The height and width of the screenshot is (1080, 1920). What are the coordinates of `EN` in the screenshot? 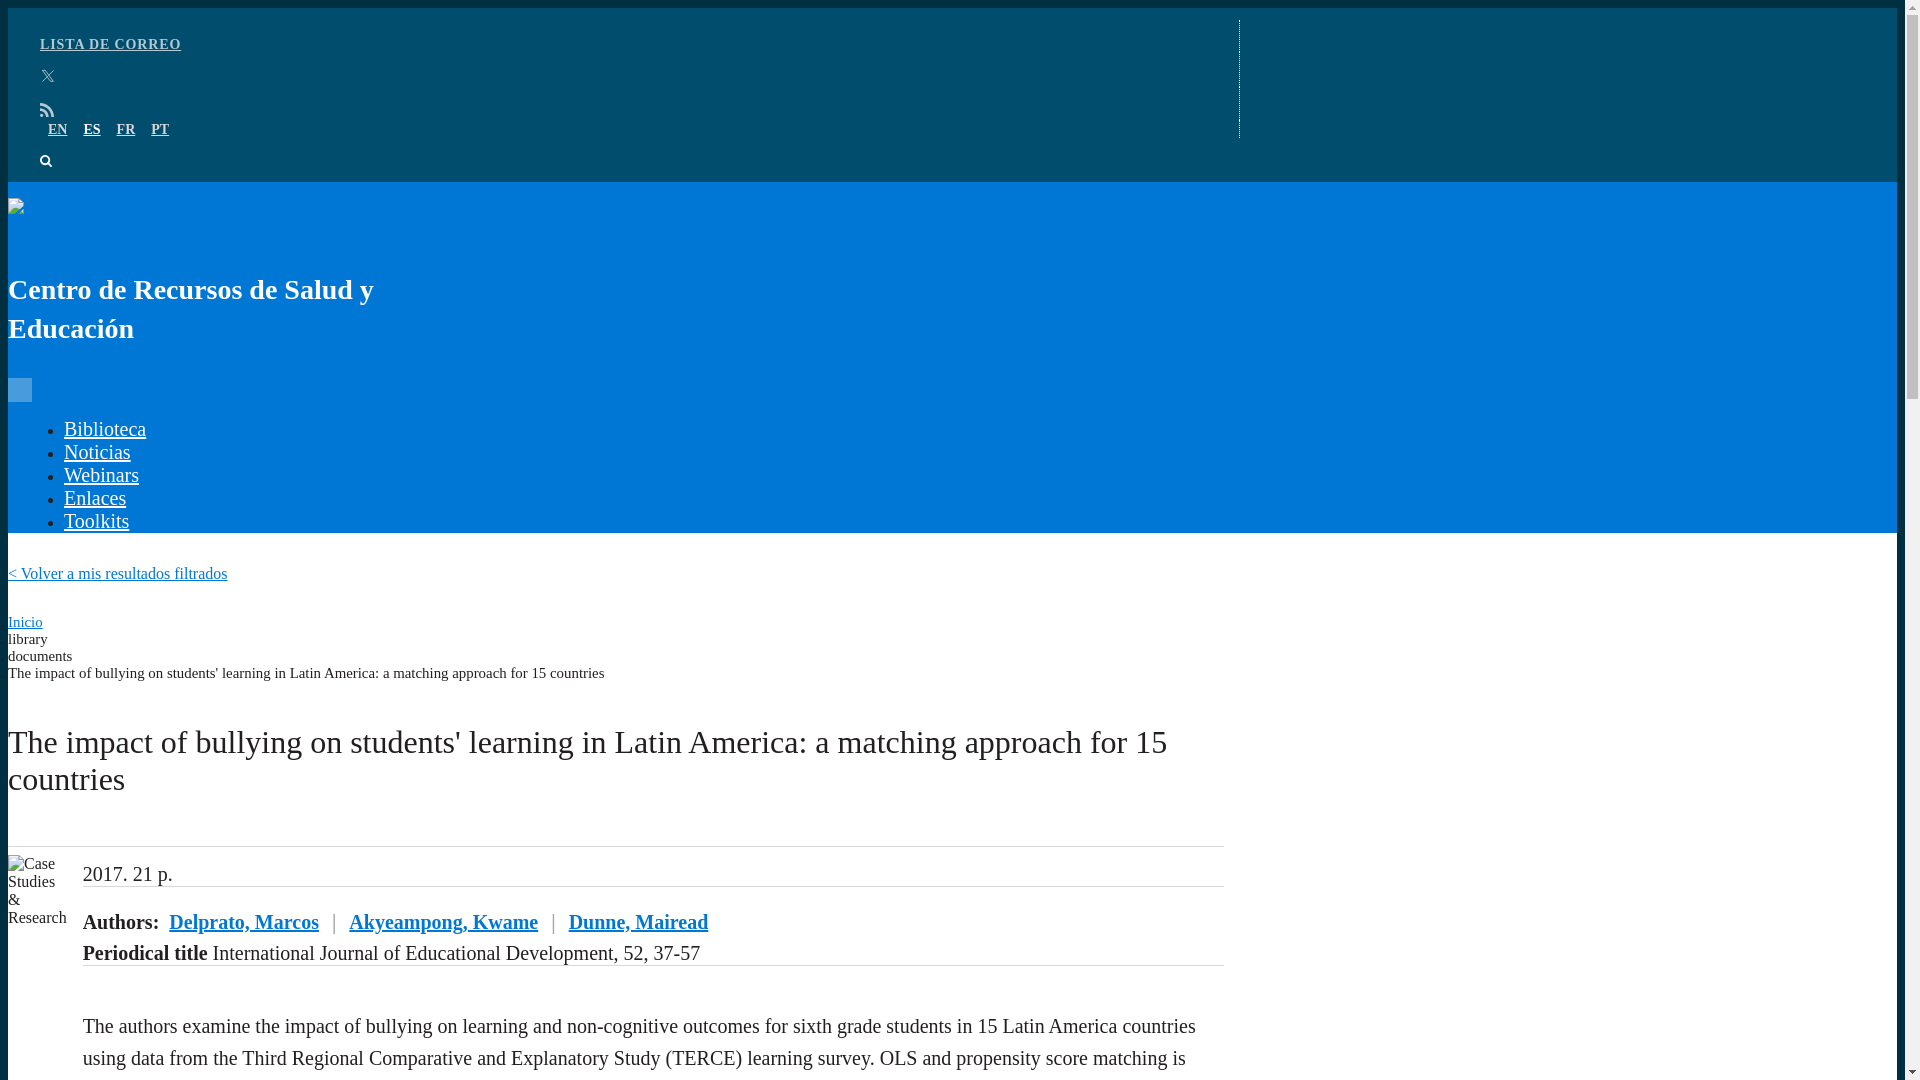 It's located at (58, 146).